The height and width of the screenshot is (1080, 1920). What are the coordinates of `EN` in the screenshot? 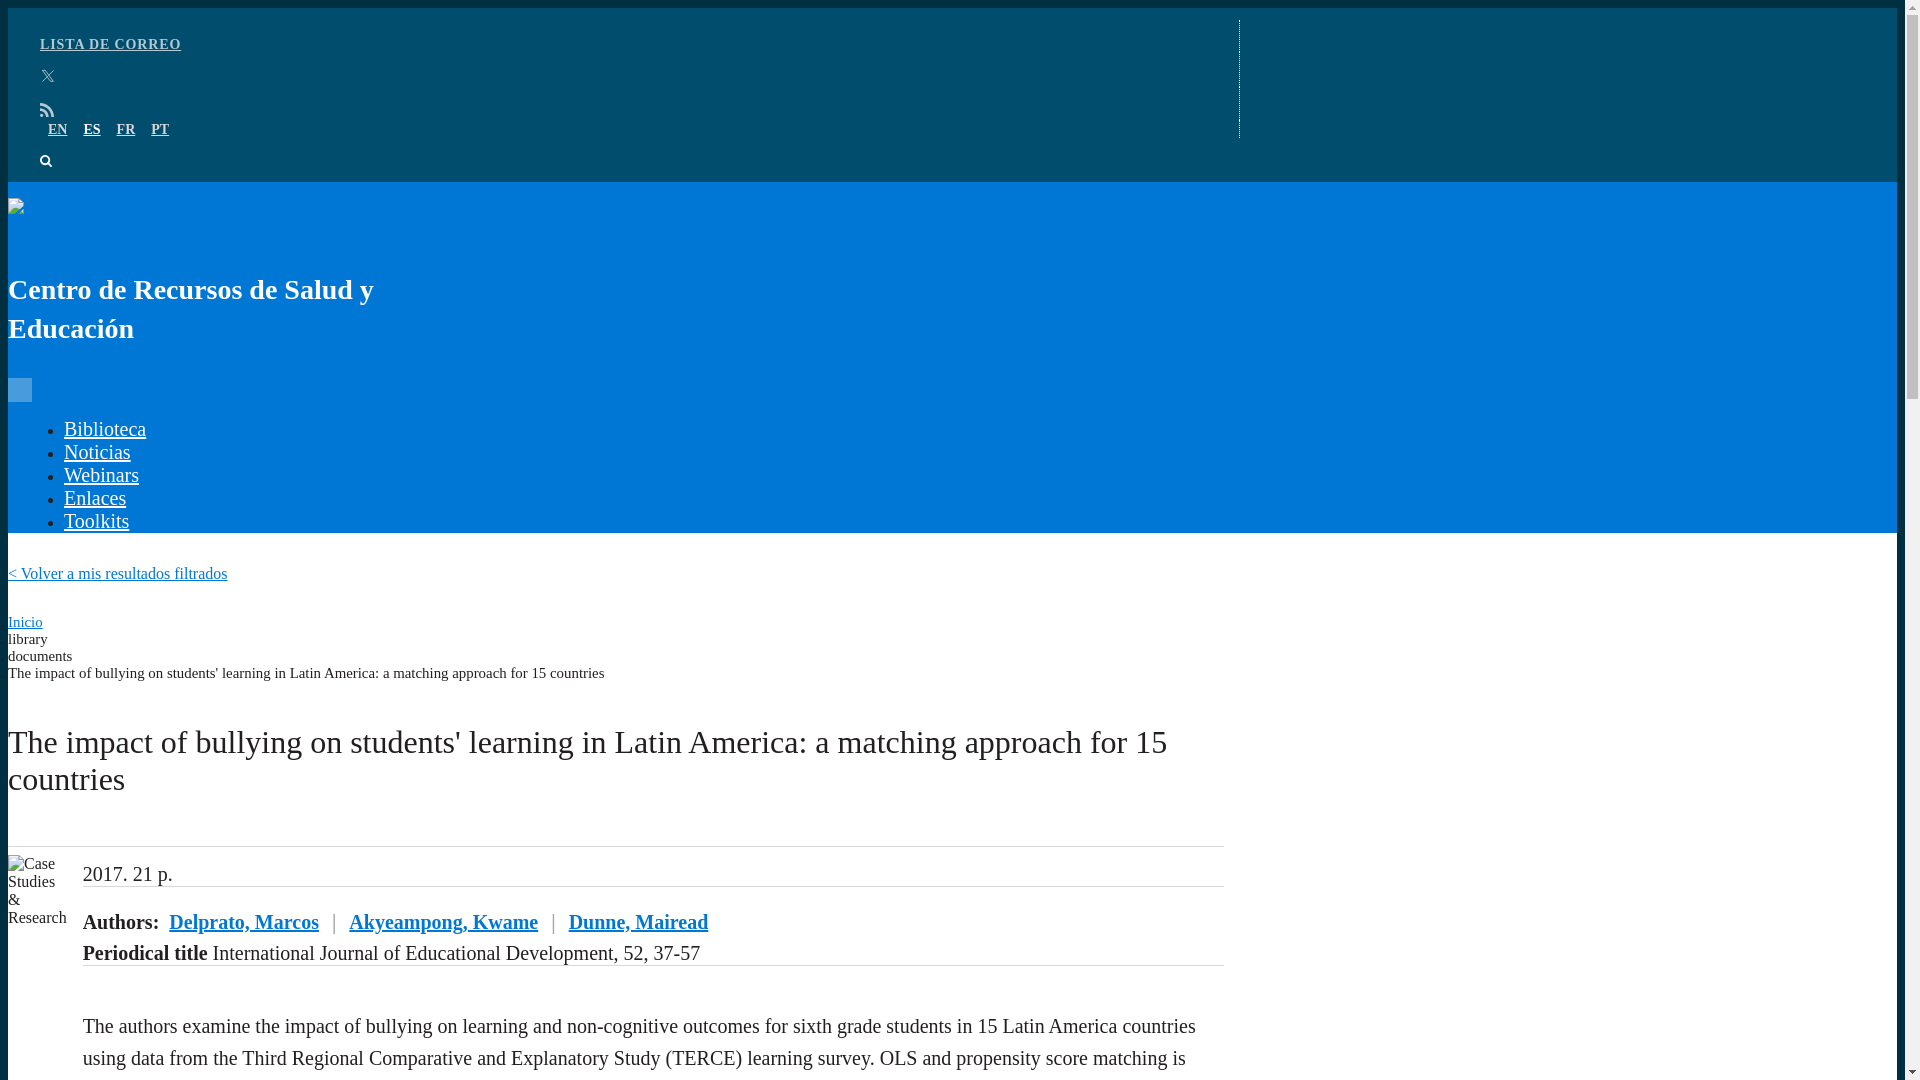 It's located at (58, 146).